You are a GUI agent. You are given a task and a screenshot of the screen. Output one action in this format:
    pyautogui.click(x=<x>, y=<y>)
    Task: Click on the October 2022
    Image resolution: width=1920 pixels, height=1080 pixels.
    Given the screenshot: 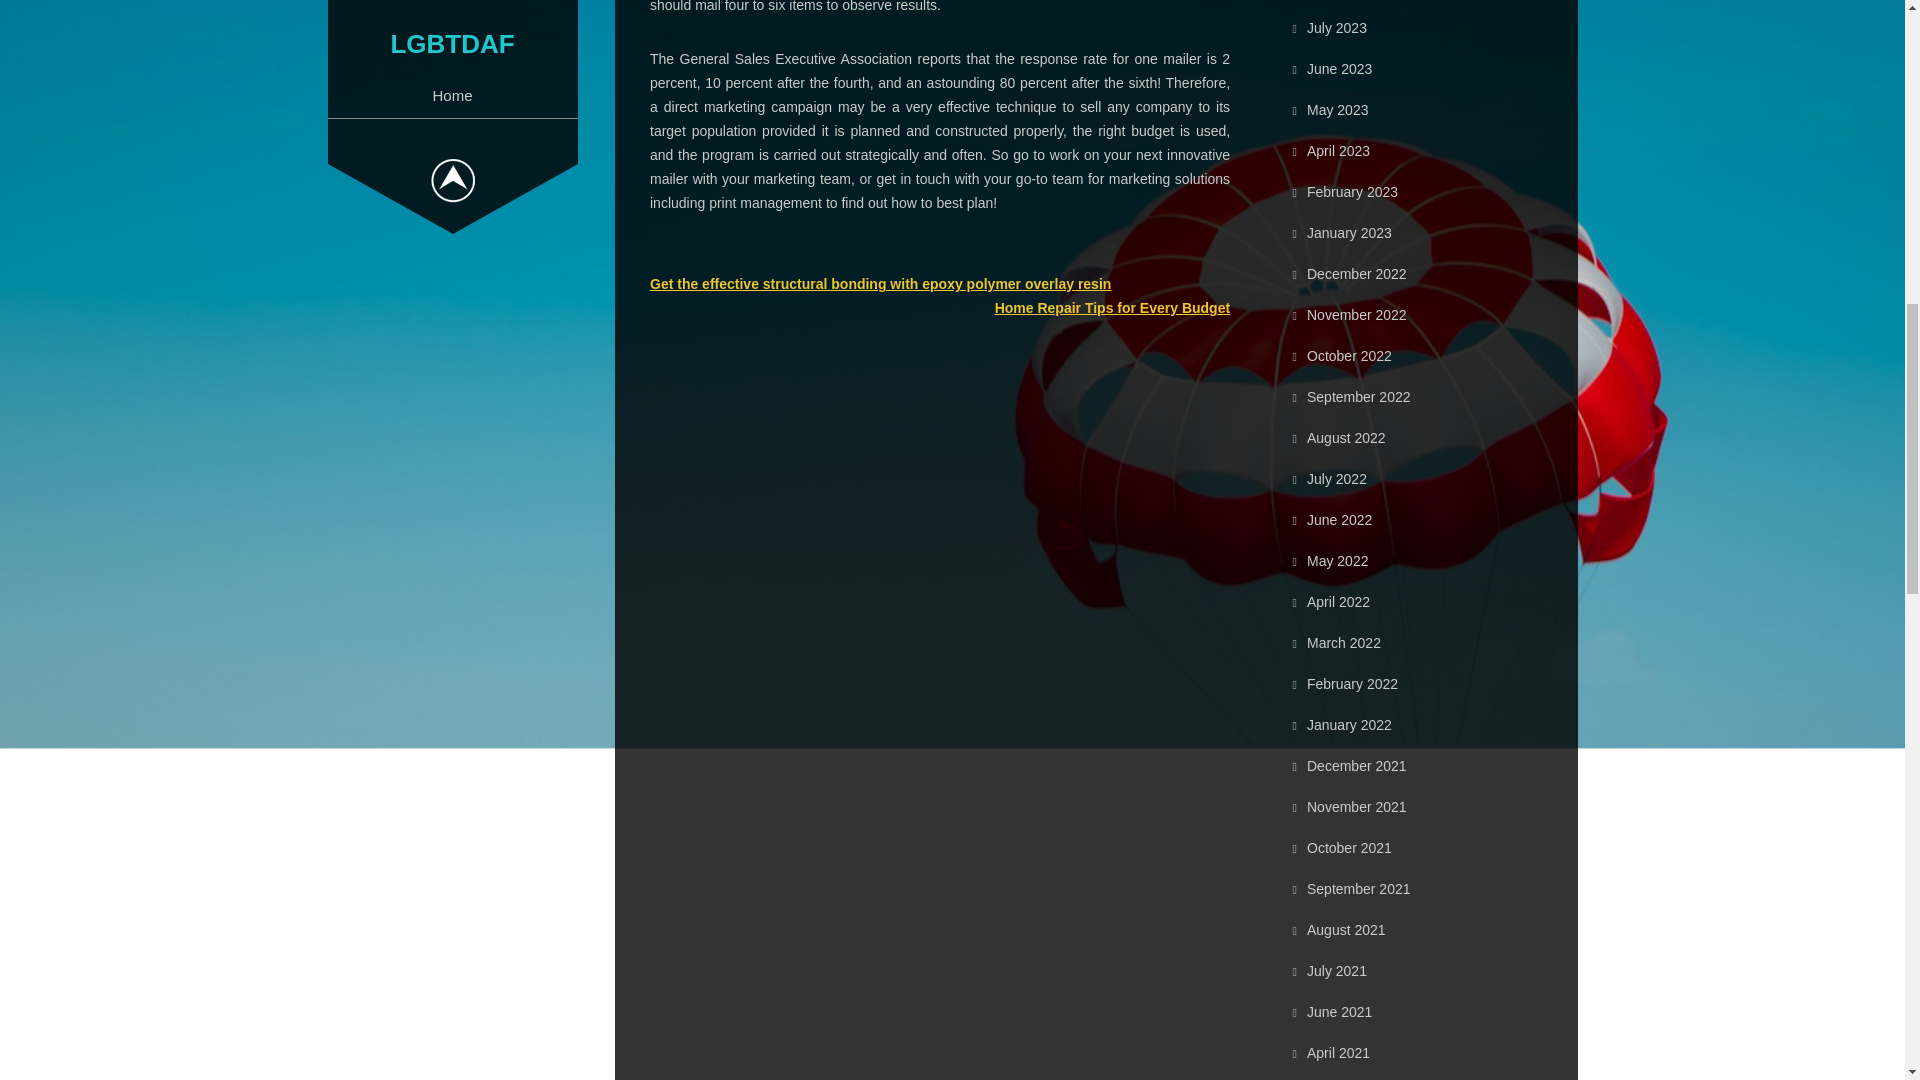 What is the action you would take?
    pyautogui.click(x=1350, y=355)
    